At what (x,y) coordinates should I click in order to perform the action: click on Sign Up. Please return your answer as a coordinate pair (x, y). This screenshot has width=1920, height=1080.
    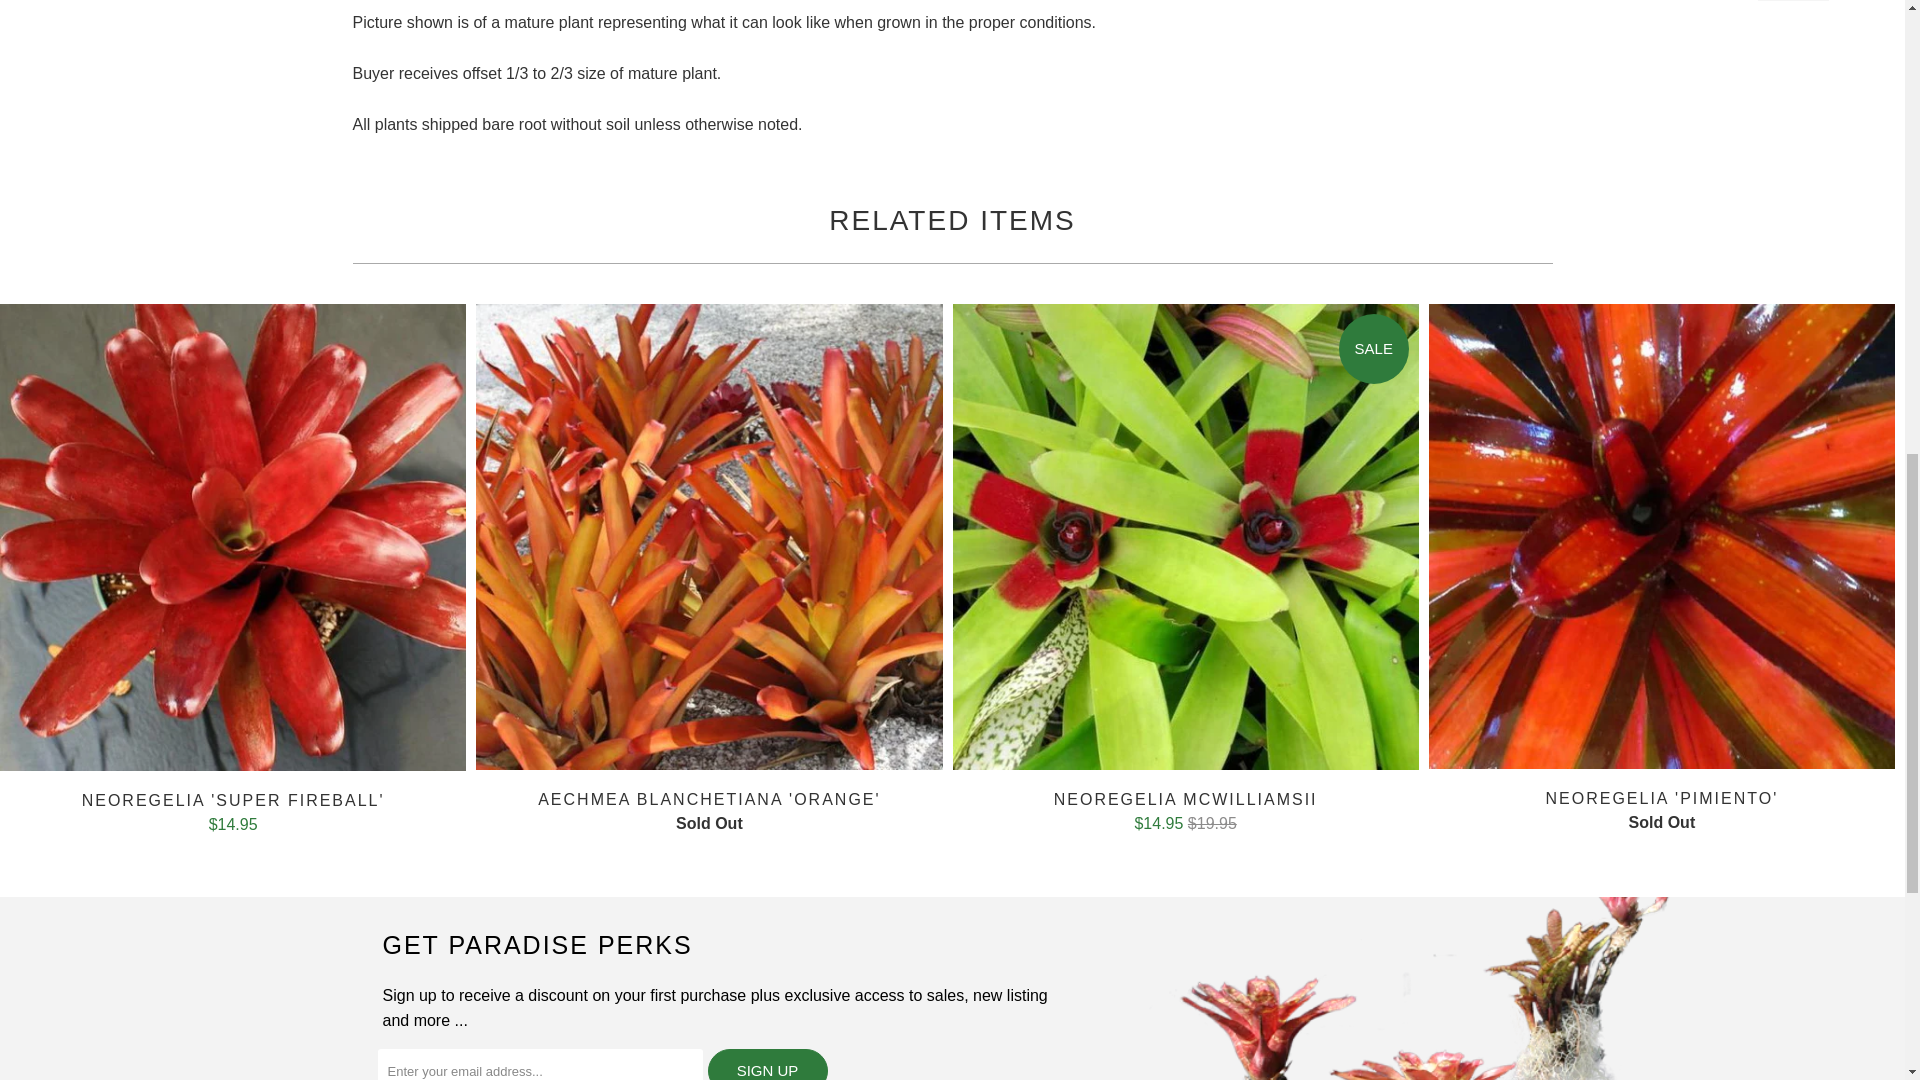
    Looking at the image, I should click on (768, 1064).